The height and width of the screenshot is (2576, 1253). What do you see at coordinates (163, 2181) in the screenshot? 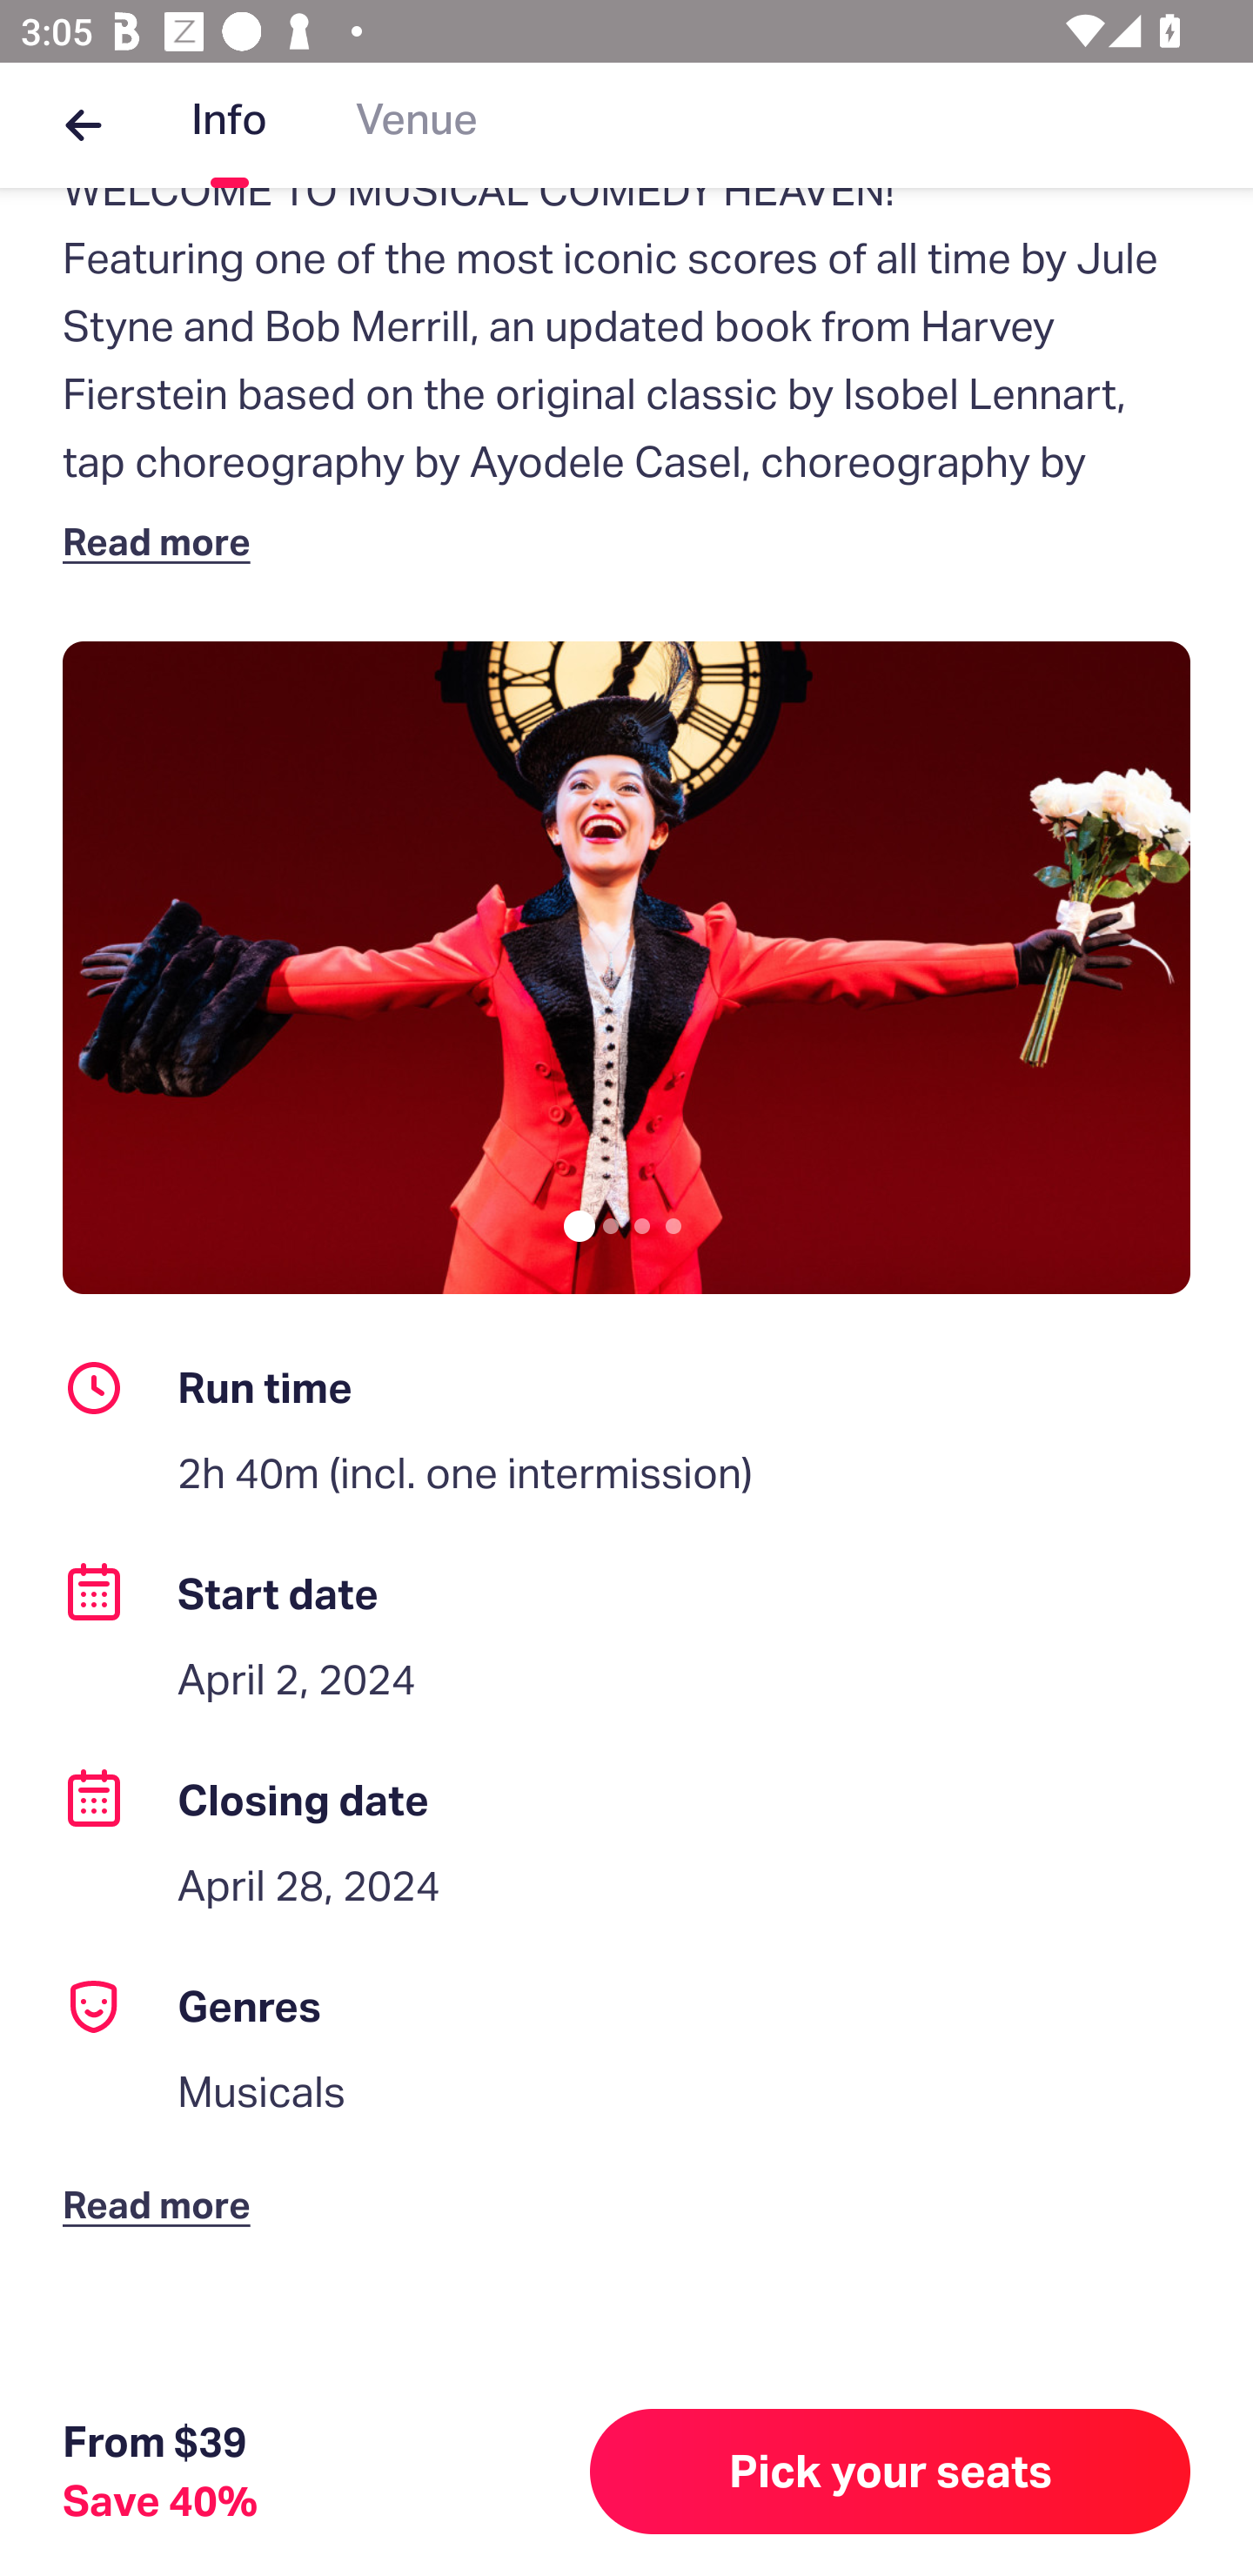
I see `Read more` at bounding box center [163, 2181].